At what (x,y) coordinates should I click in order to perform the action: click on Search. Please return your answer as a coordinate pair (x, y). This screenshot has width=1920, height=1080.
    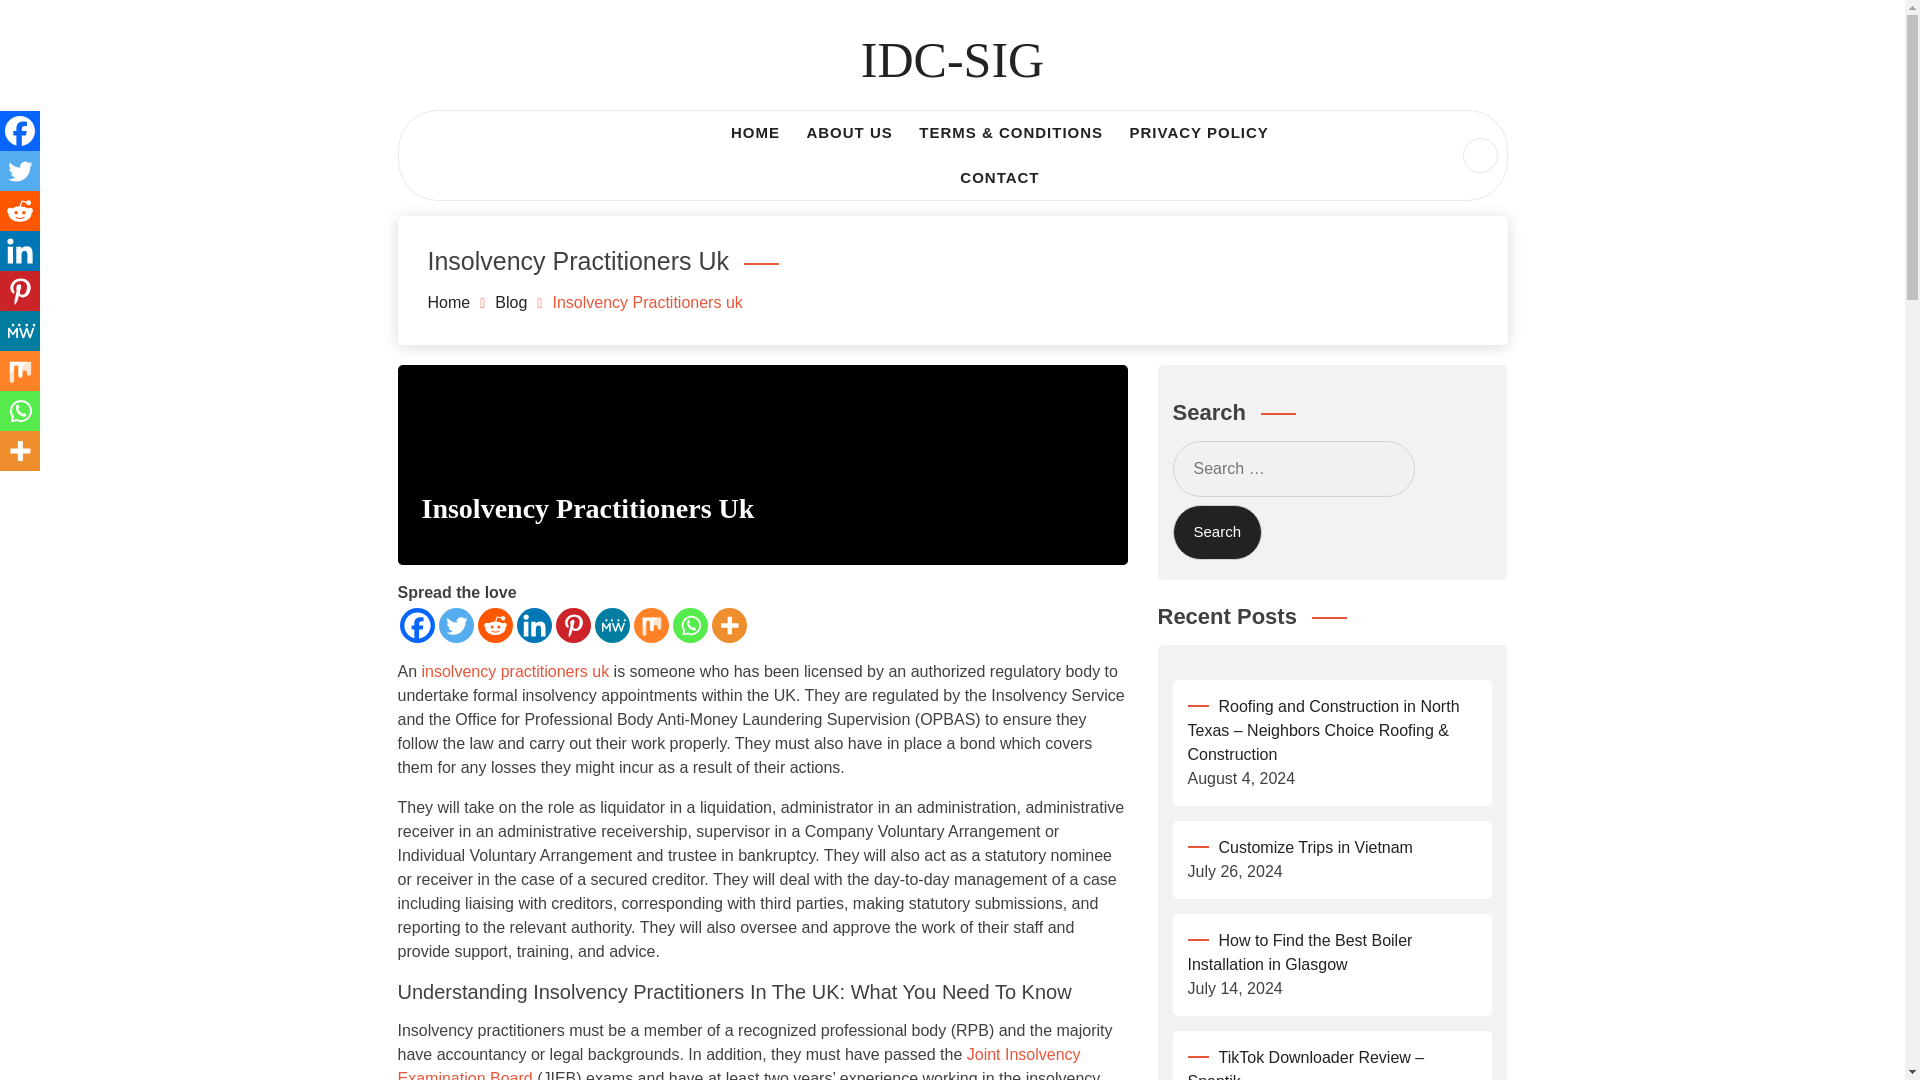
    Looking at the image, I should click on (54, 24).